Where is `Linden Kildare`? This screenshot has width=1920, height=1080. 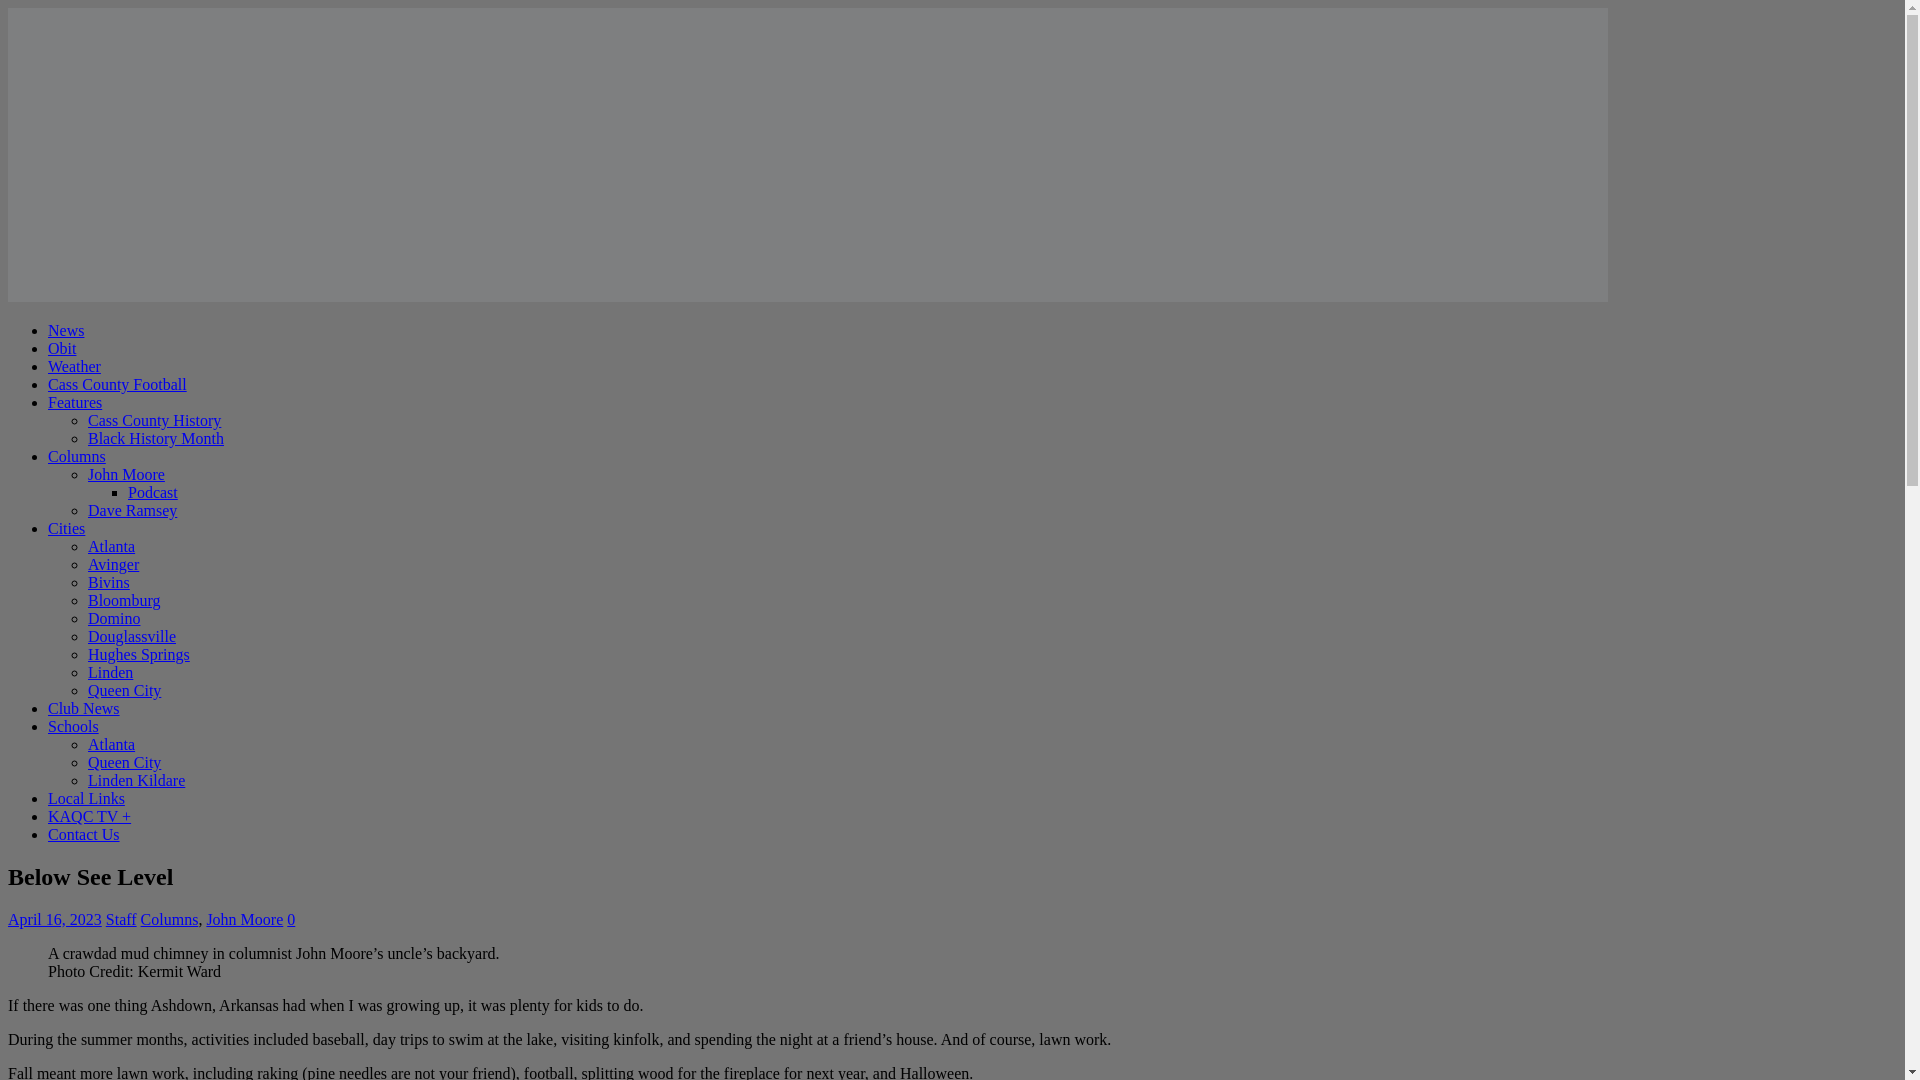
Linden Kildare is located at coordinates (136, 780).